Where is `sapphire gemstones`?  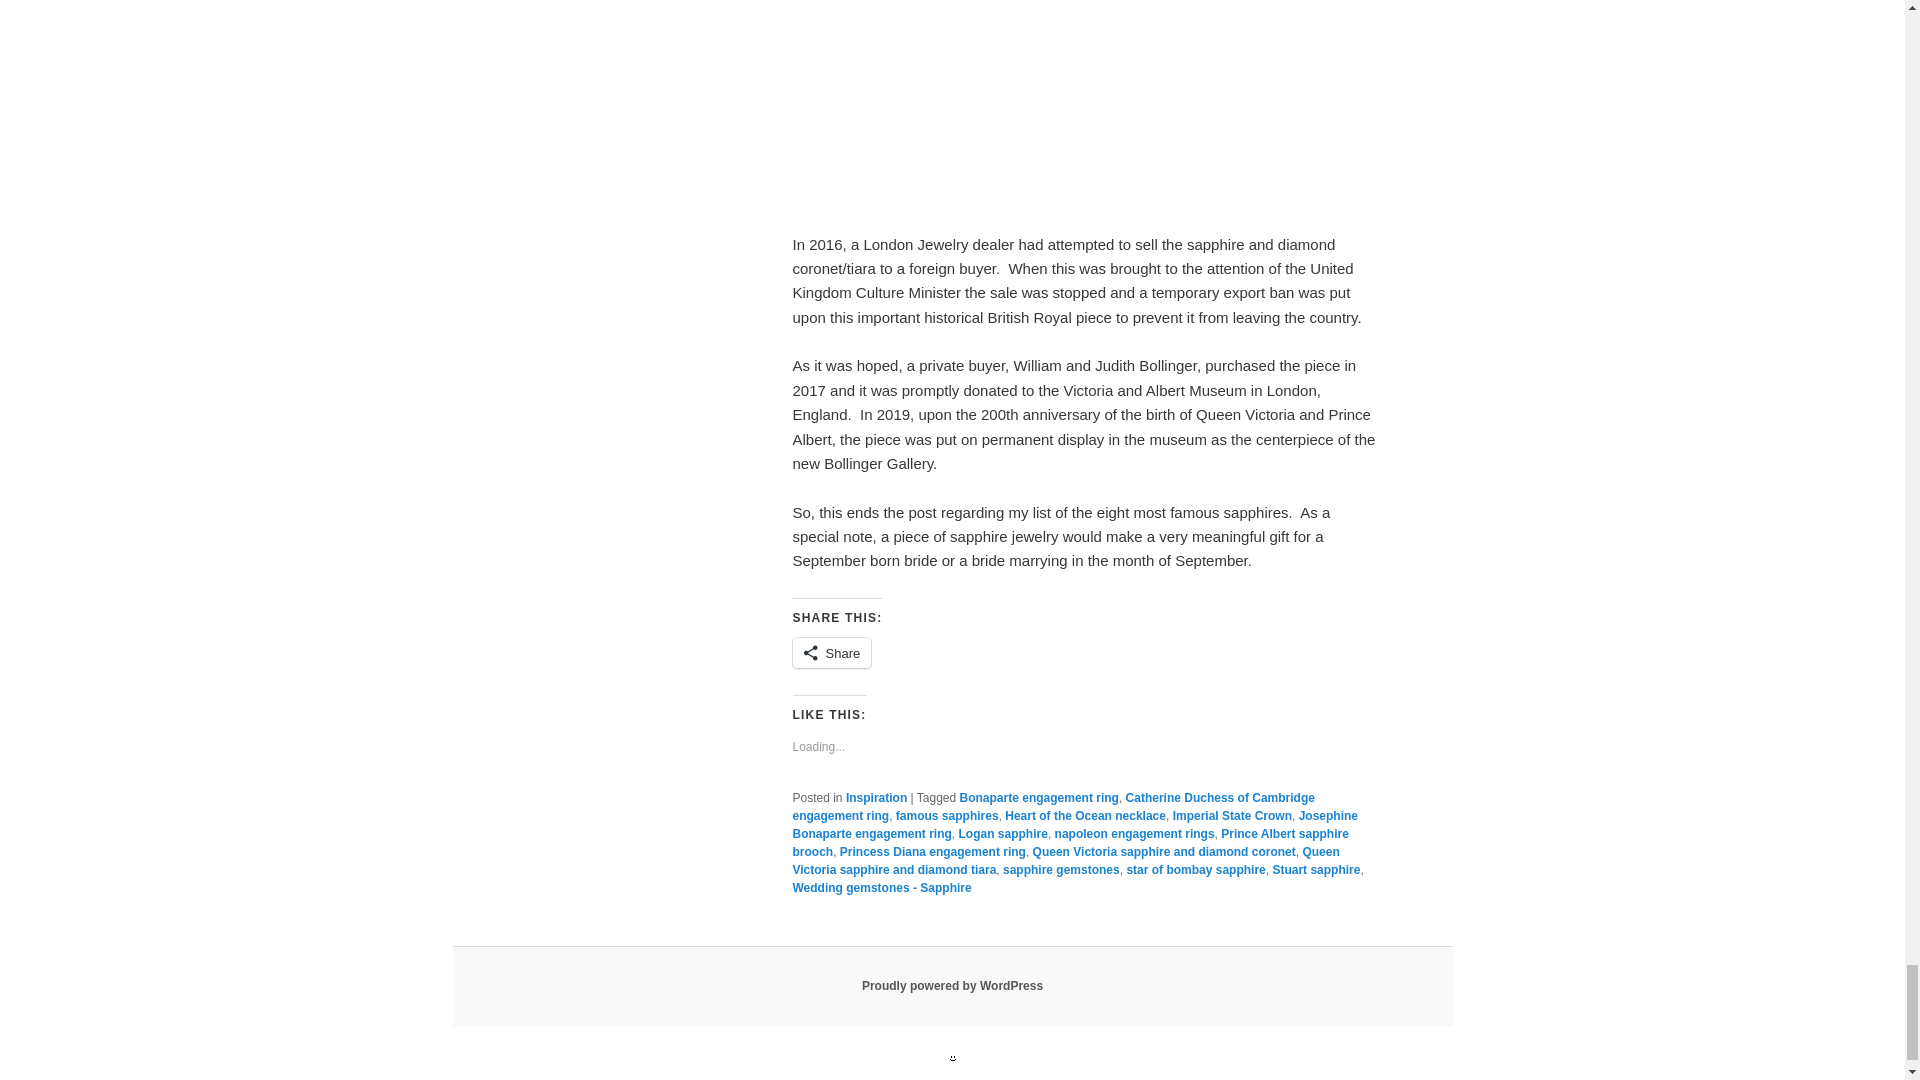
sapphire gemstones is located at coordinates (1060, 869).